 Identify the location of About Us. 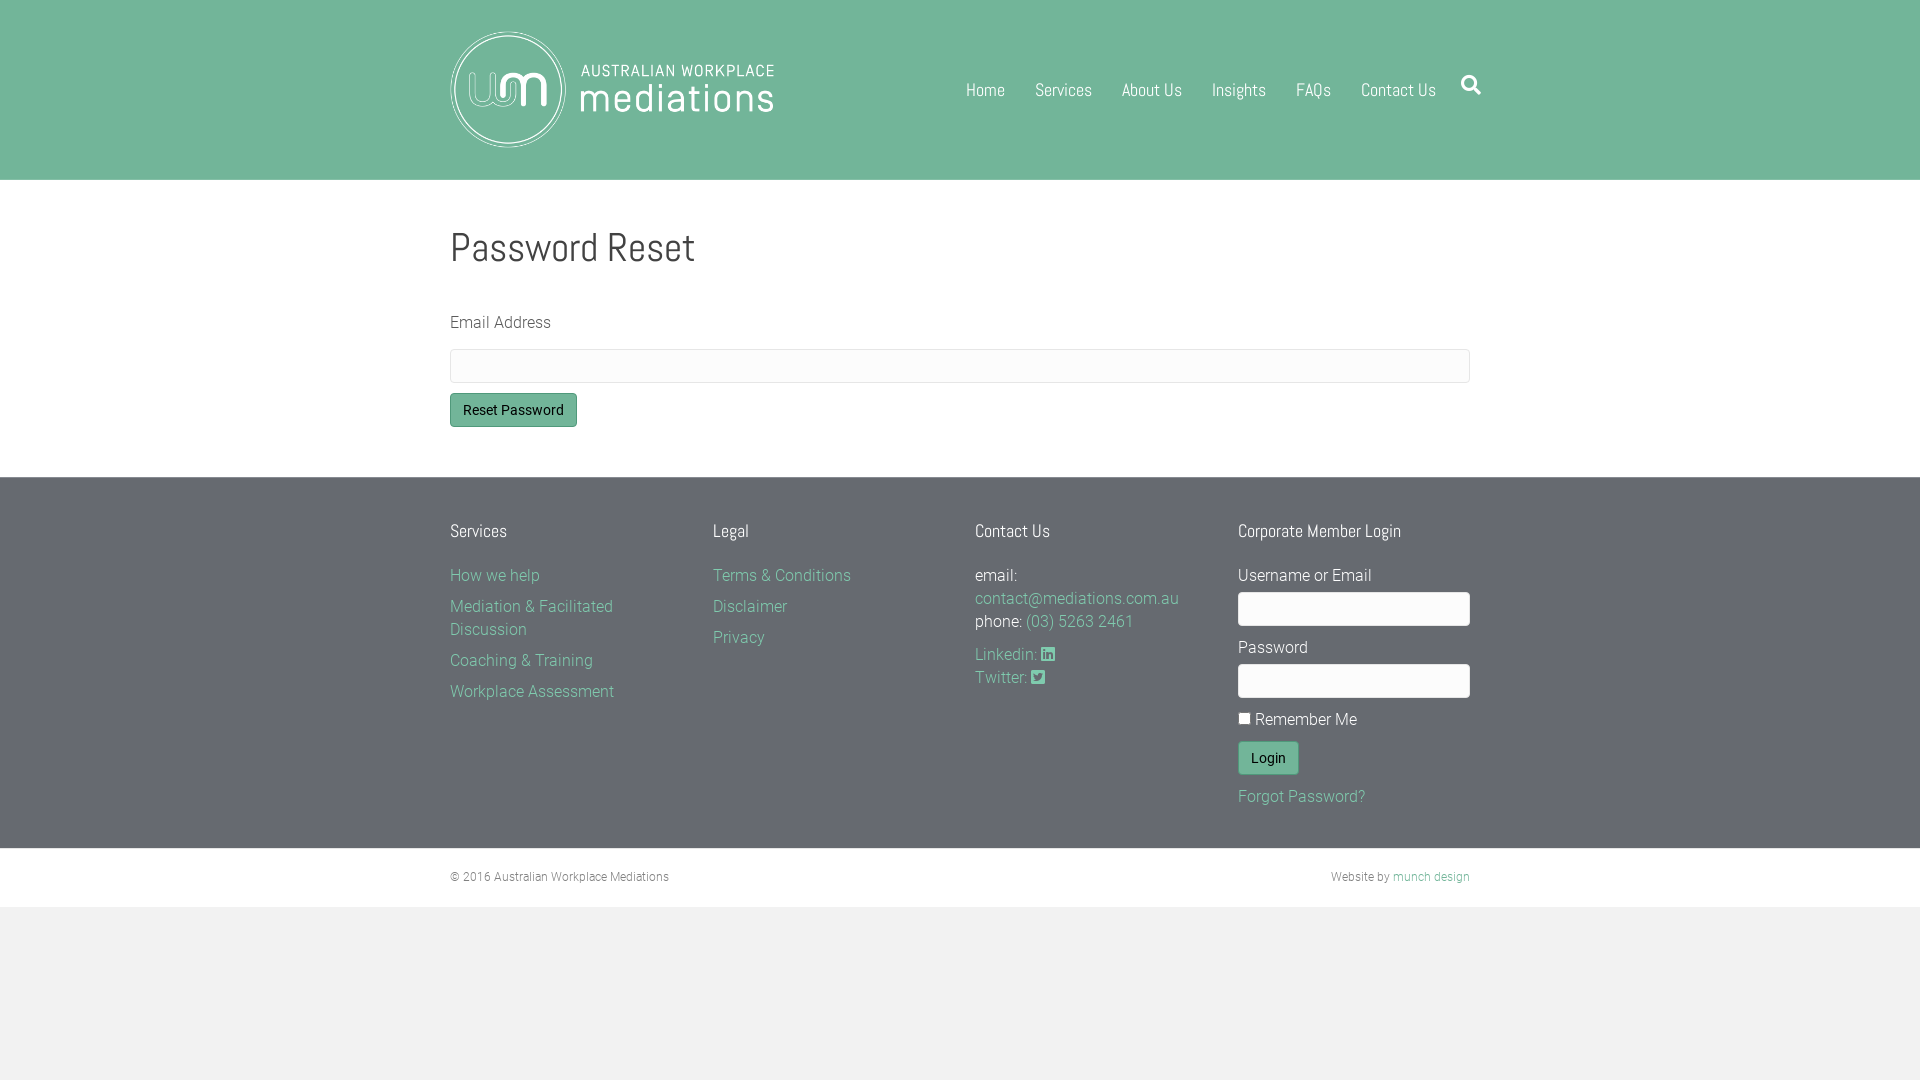
(1152, 90).